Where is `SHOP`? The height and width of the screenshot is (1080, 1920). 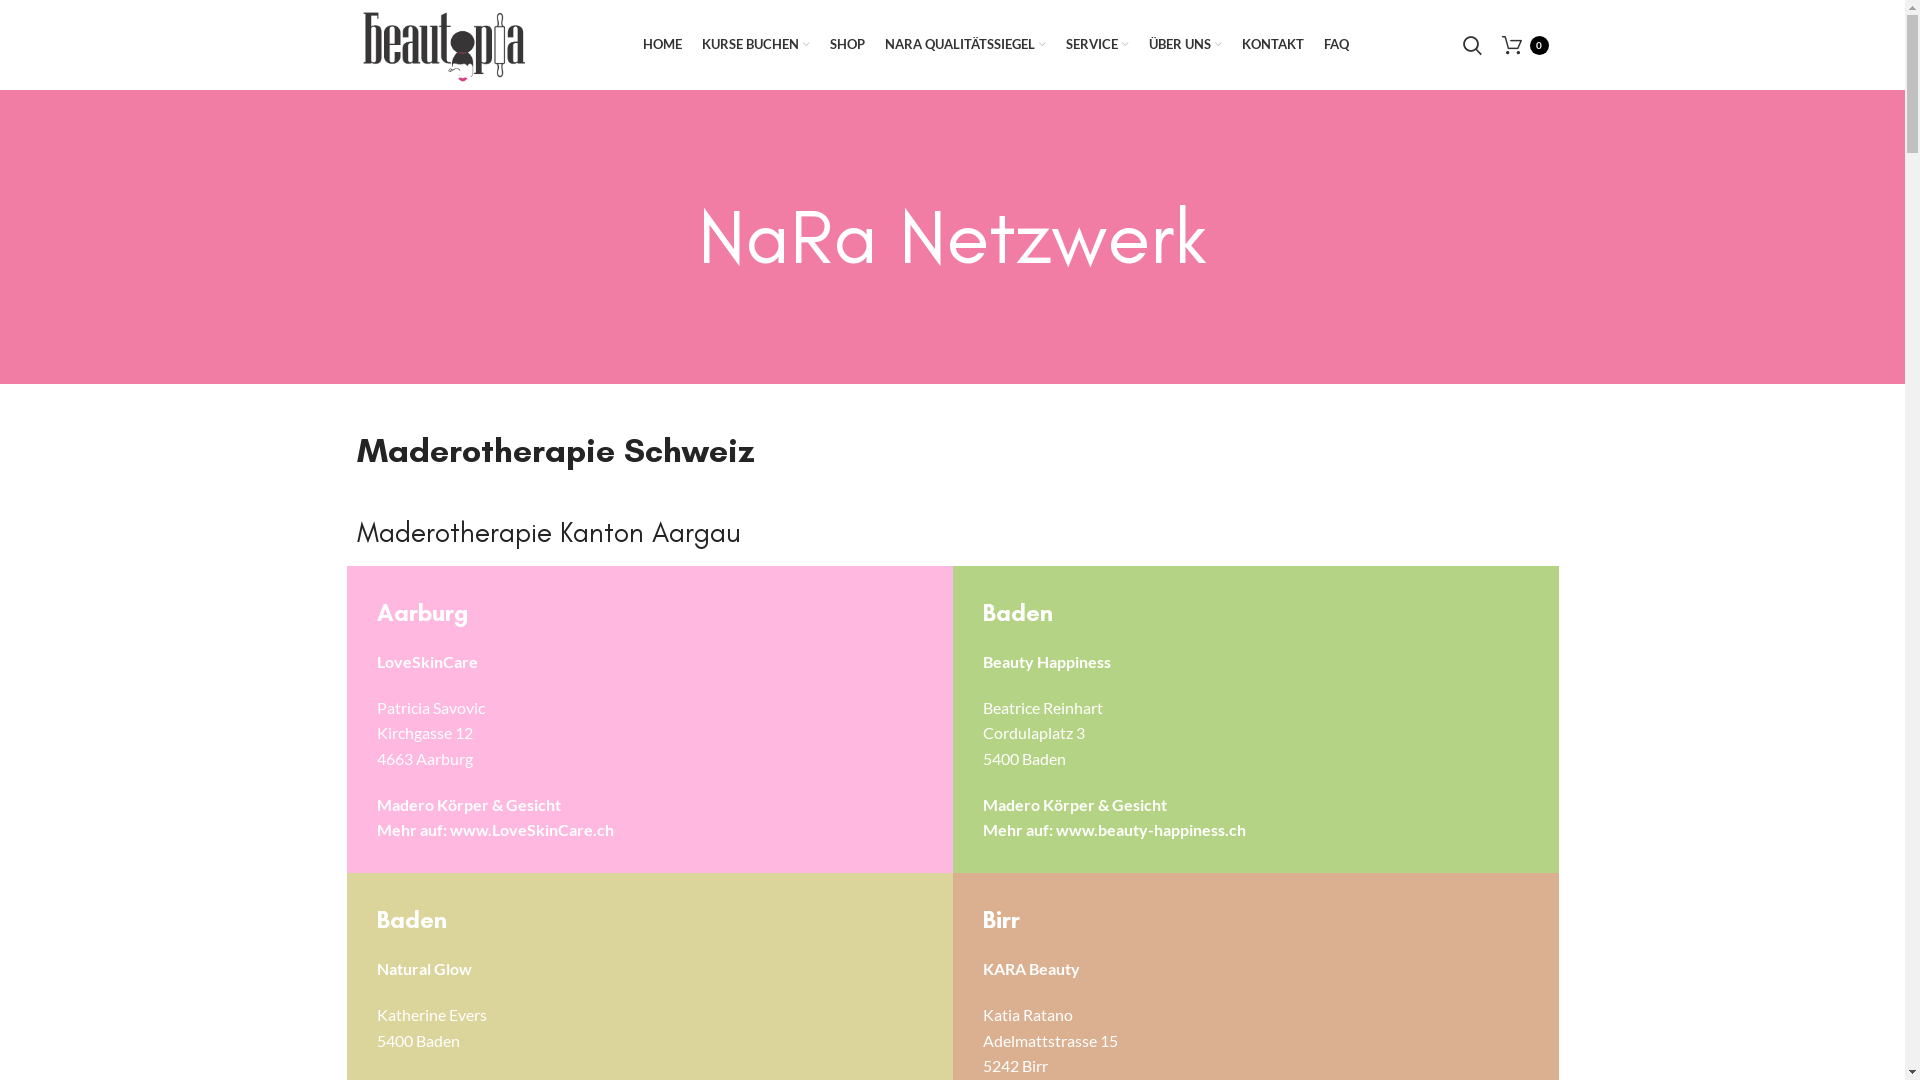
SHOP is located at coordinates (848, 45).